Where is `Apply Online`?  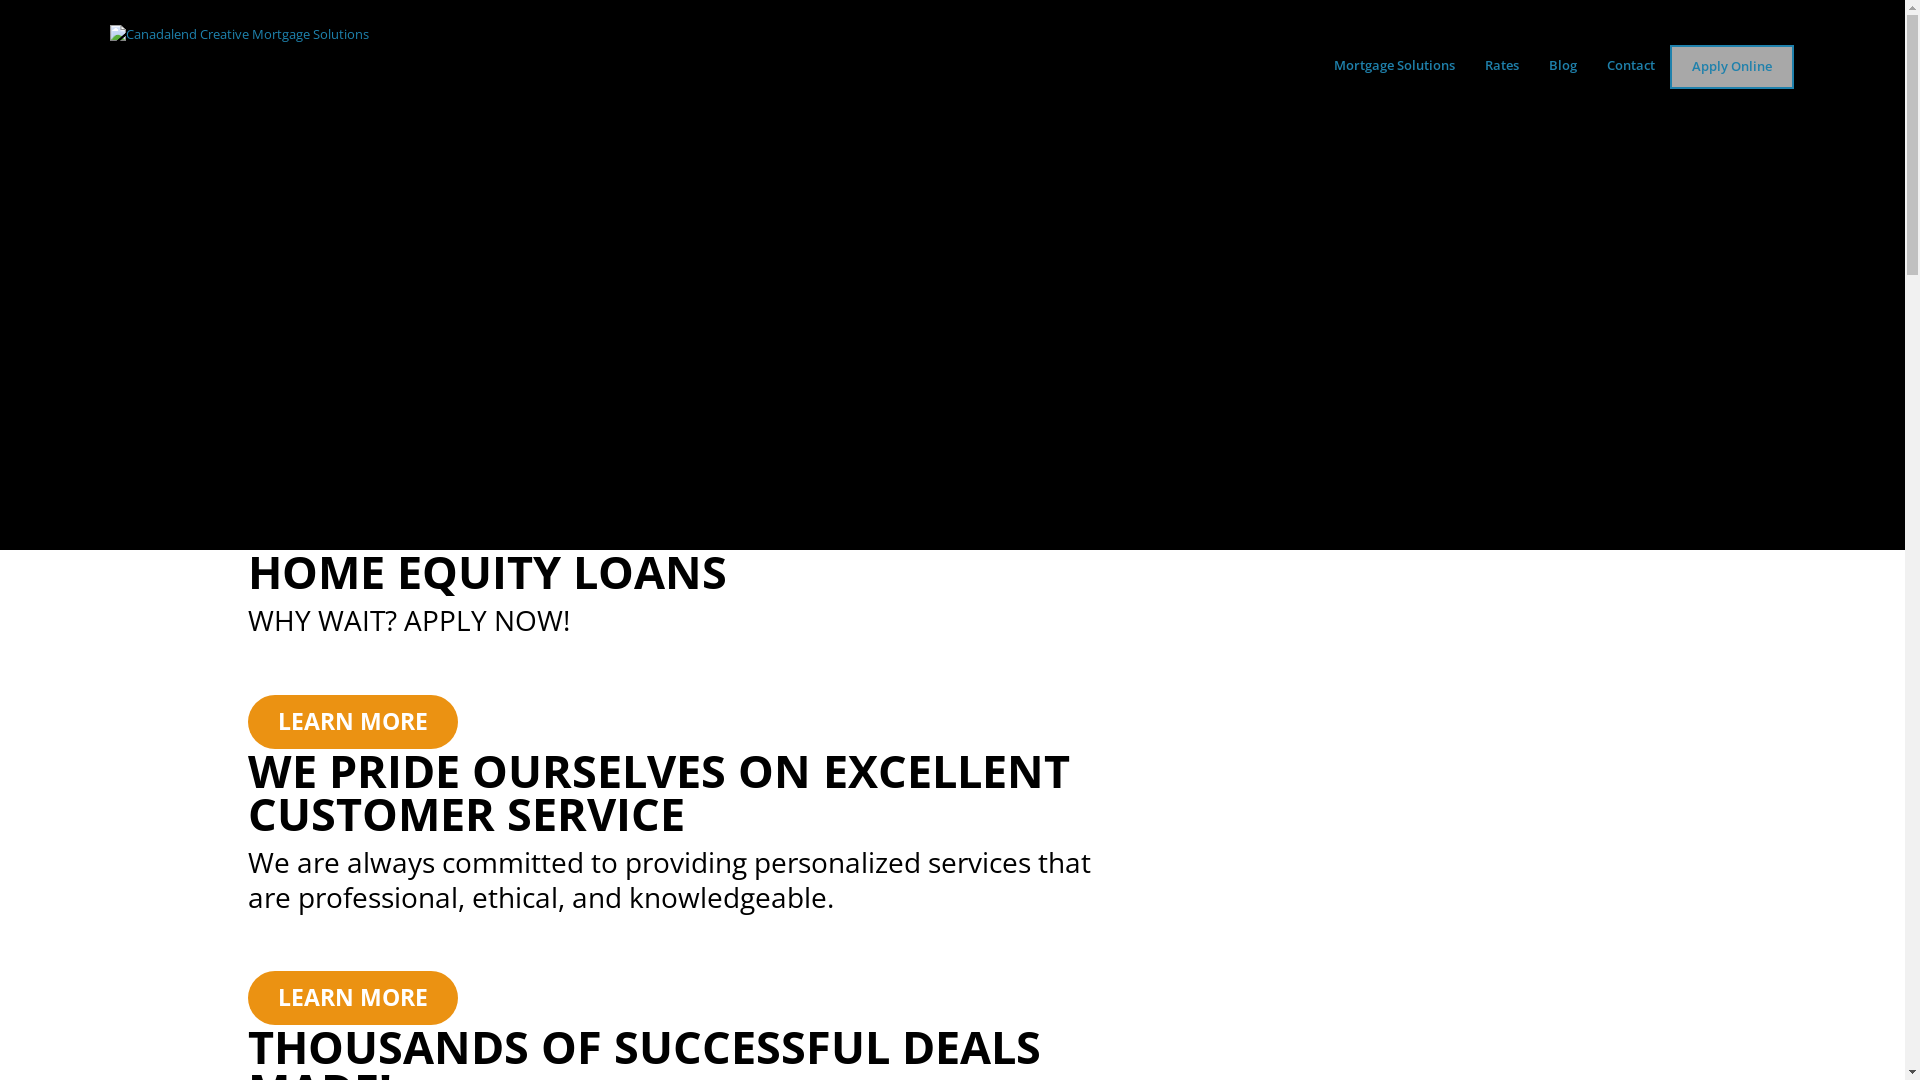
Apply Online is located at coordinates (1732, 67).